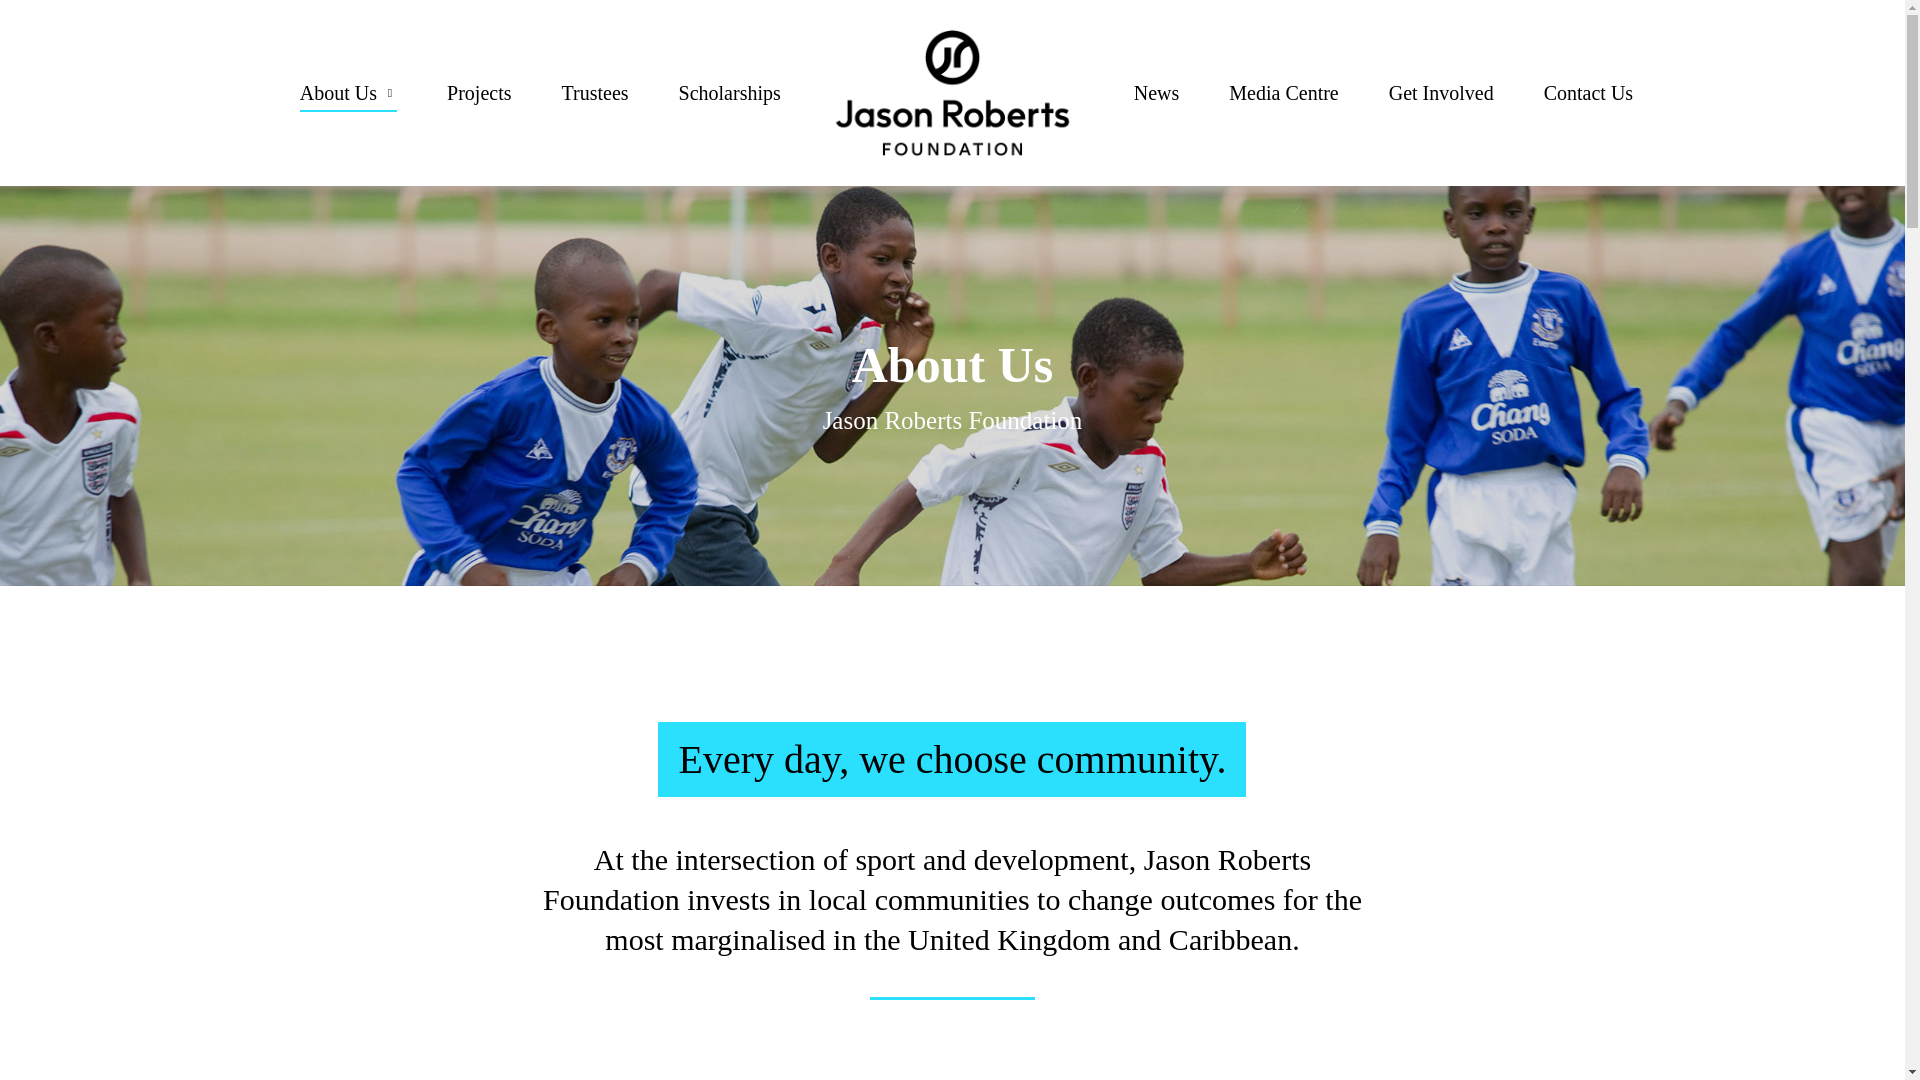  I want to click on Scholarships, so click(730, 92).